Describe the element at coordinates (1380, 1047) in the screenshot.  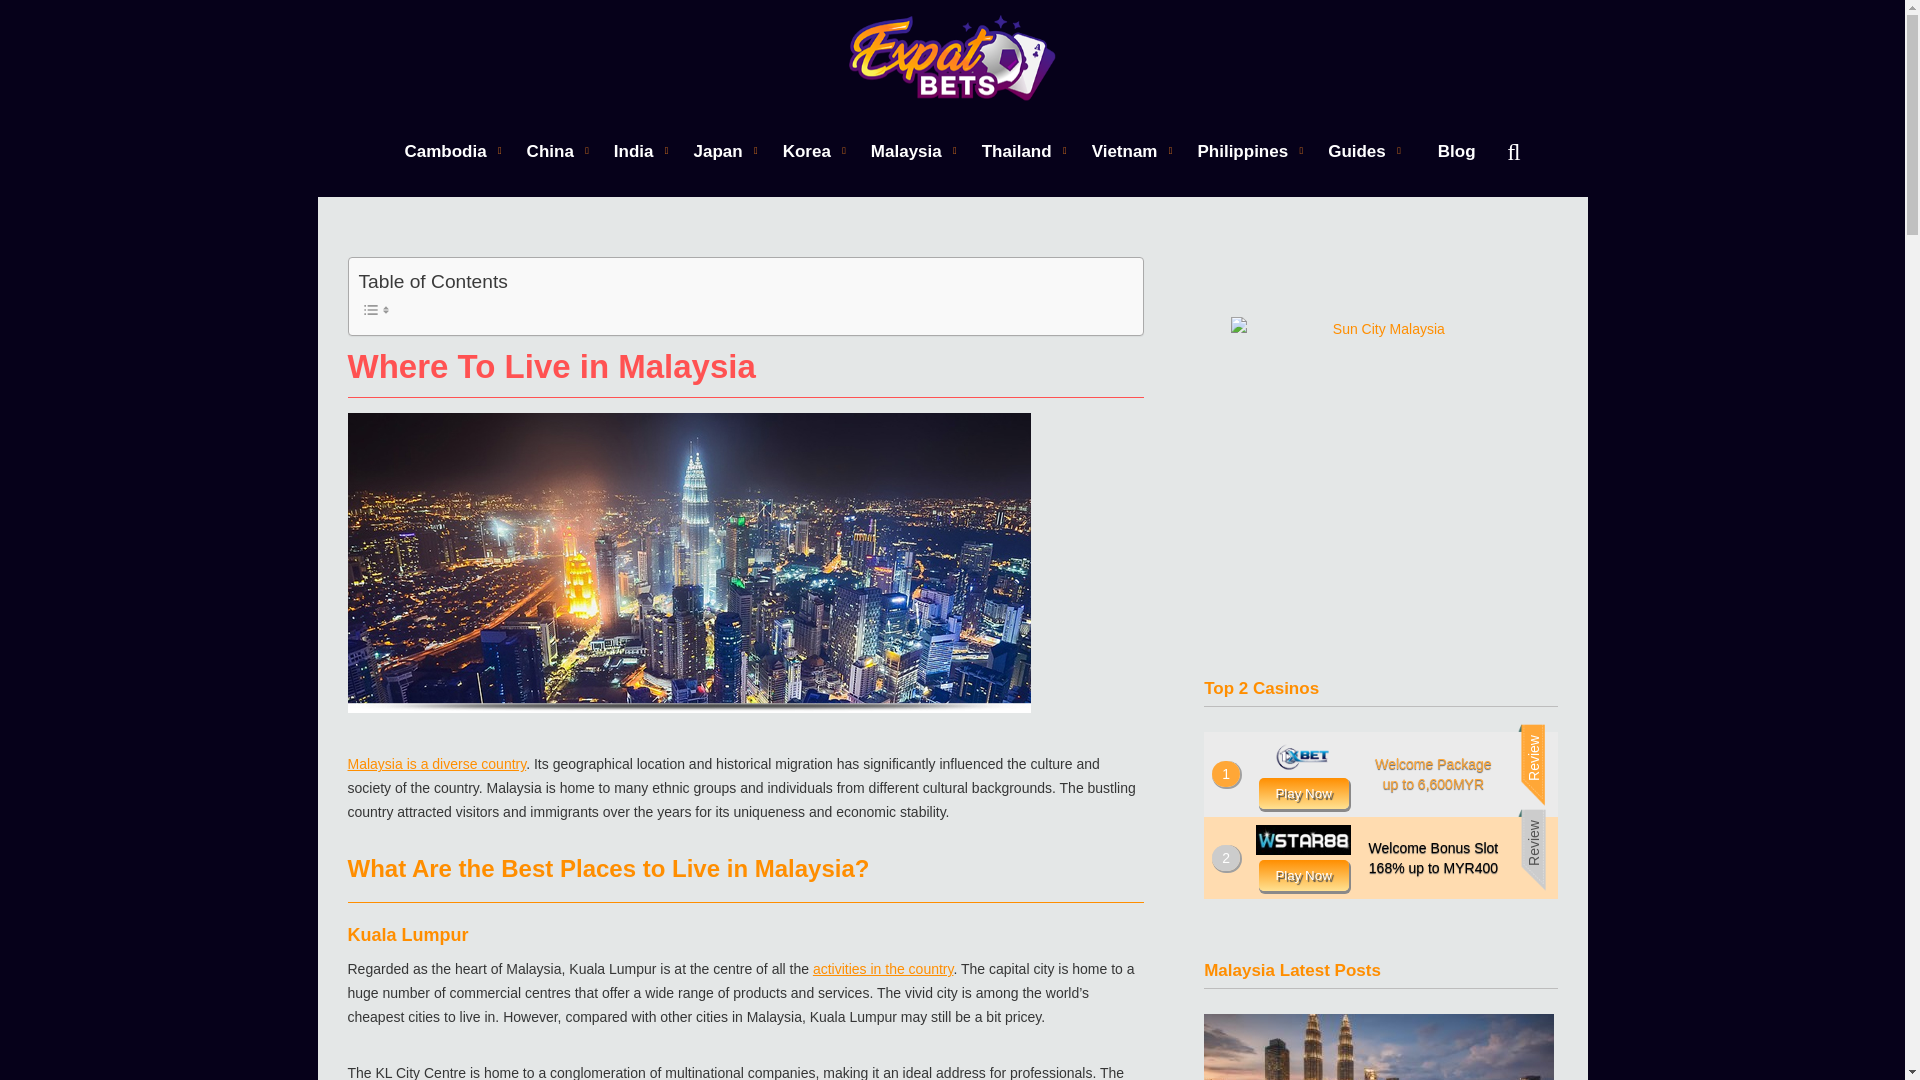
I see `Best Things to Do in Kuala Lumpur` at that location.